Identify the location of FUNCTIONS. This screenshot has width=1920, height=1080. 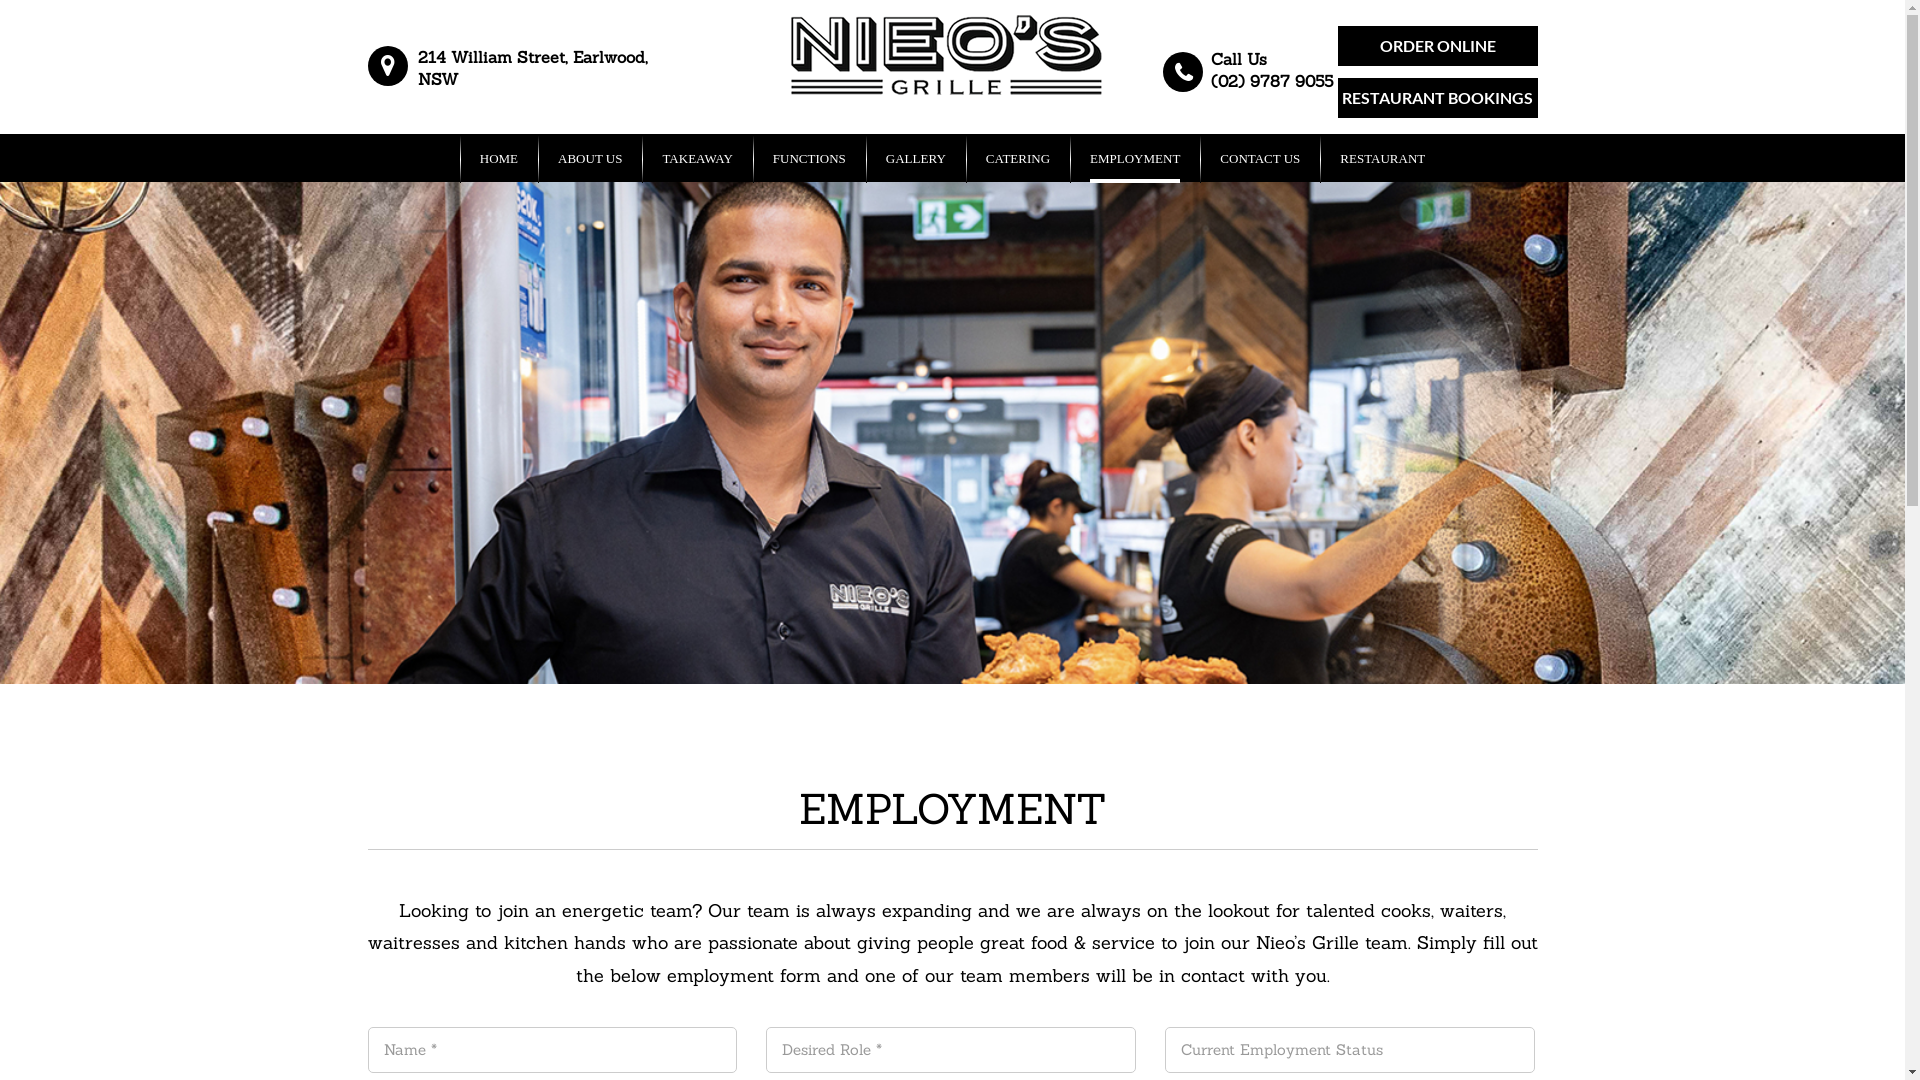
(810, 158).